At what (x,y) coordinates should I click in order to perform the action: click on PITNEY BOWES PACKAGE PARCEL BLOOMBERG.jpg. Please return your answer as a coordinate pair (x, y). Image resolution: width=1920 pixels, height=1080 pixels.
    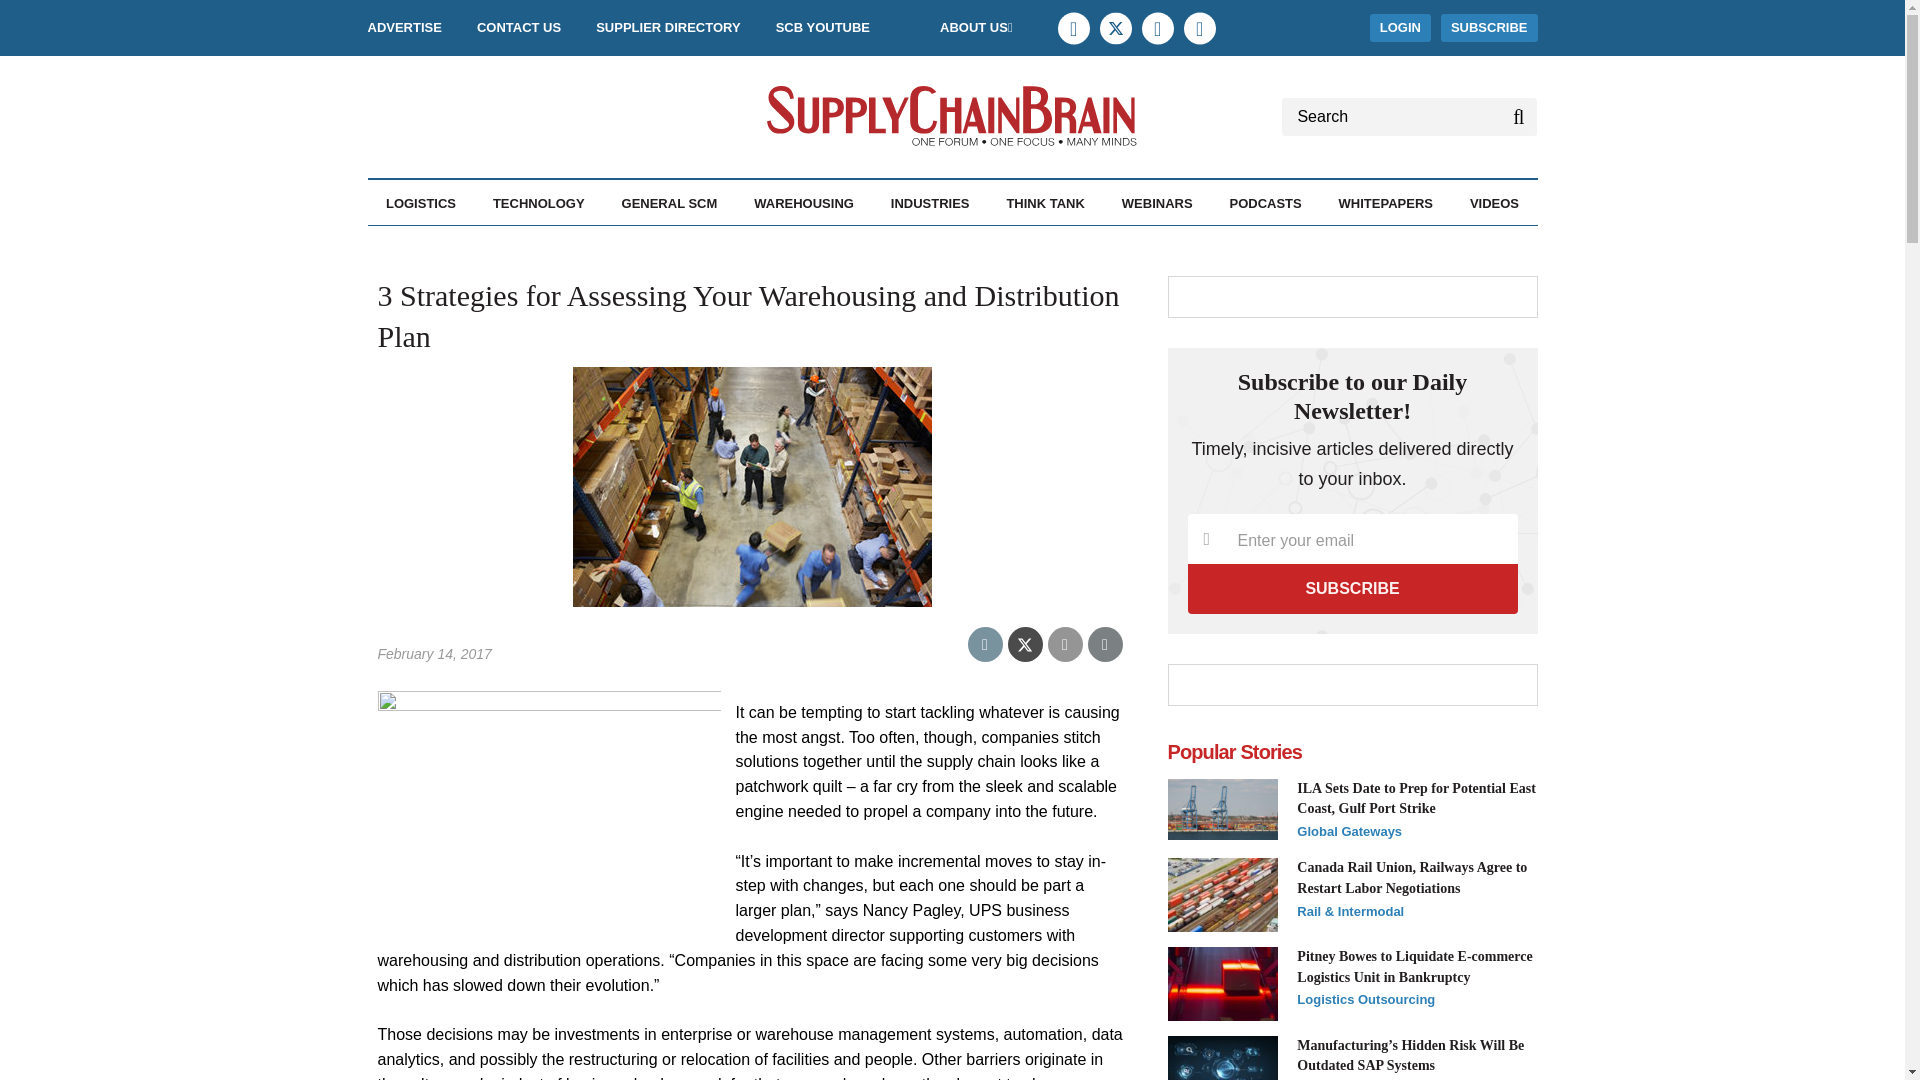
    Looking at the image, I should click on (1222, 984).